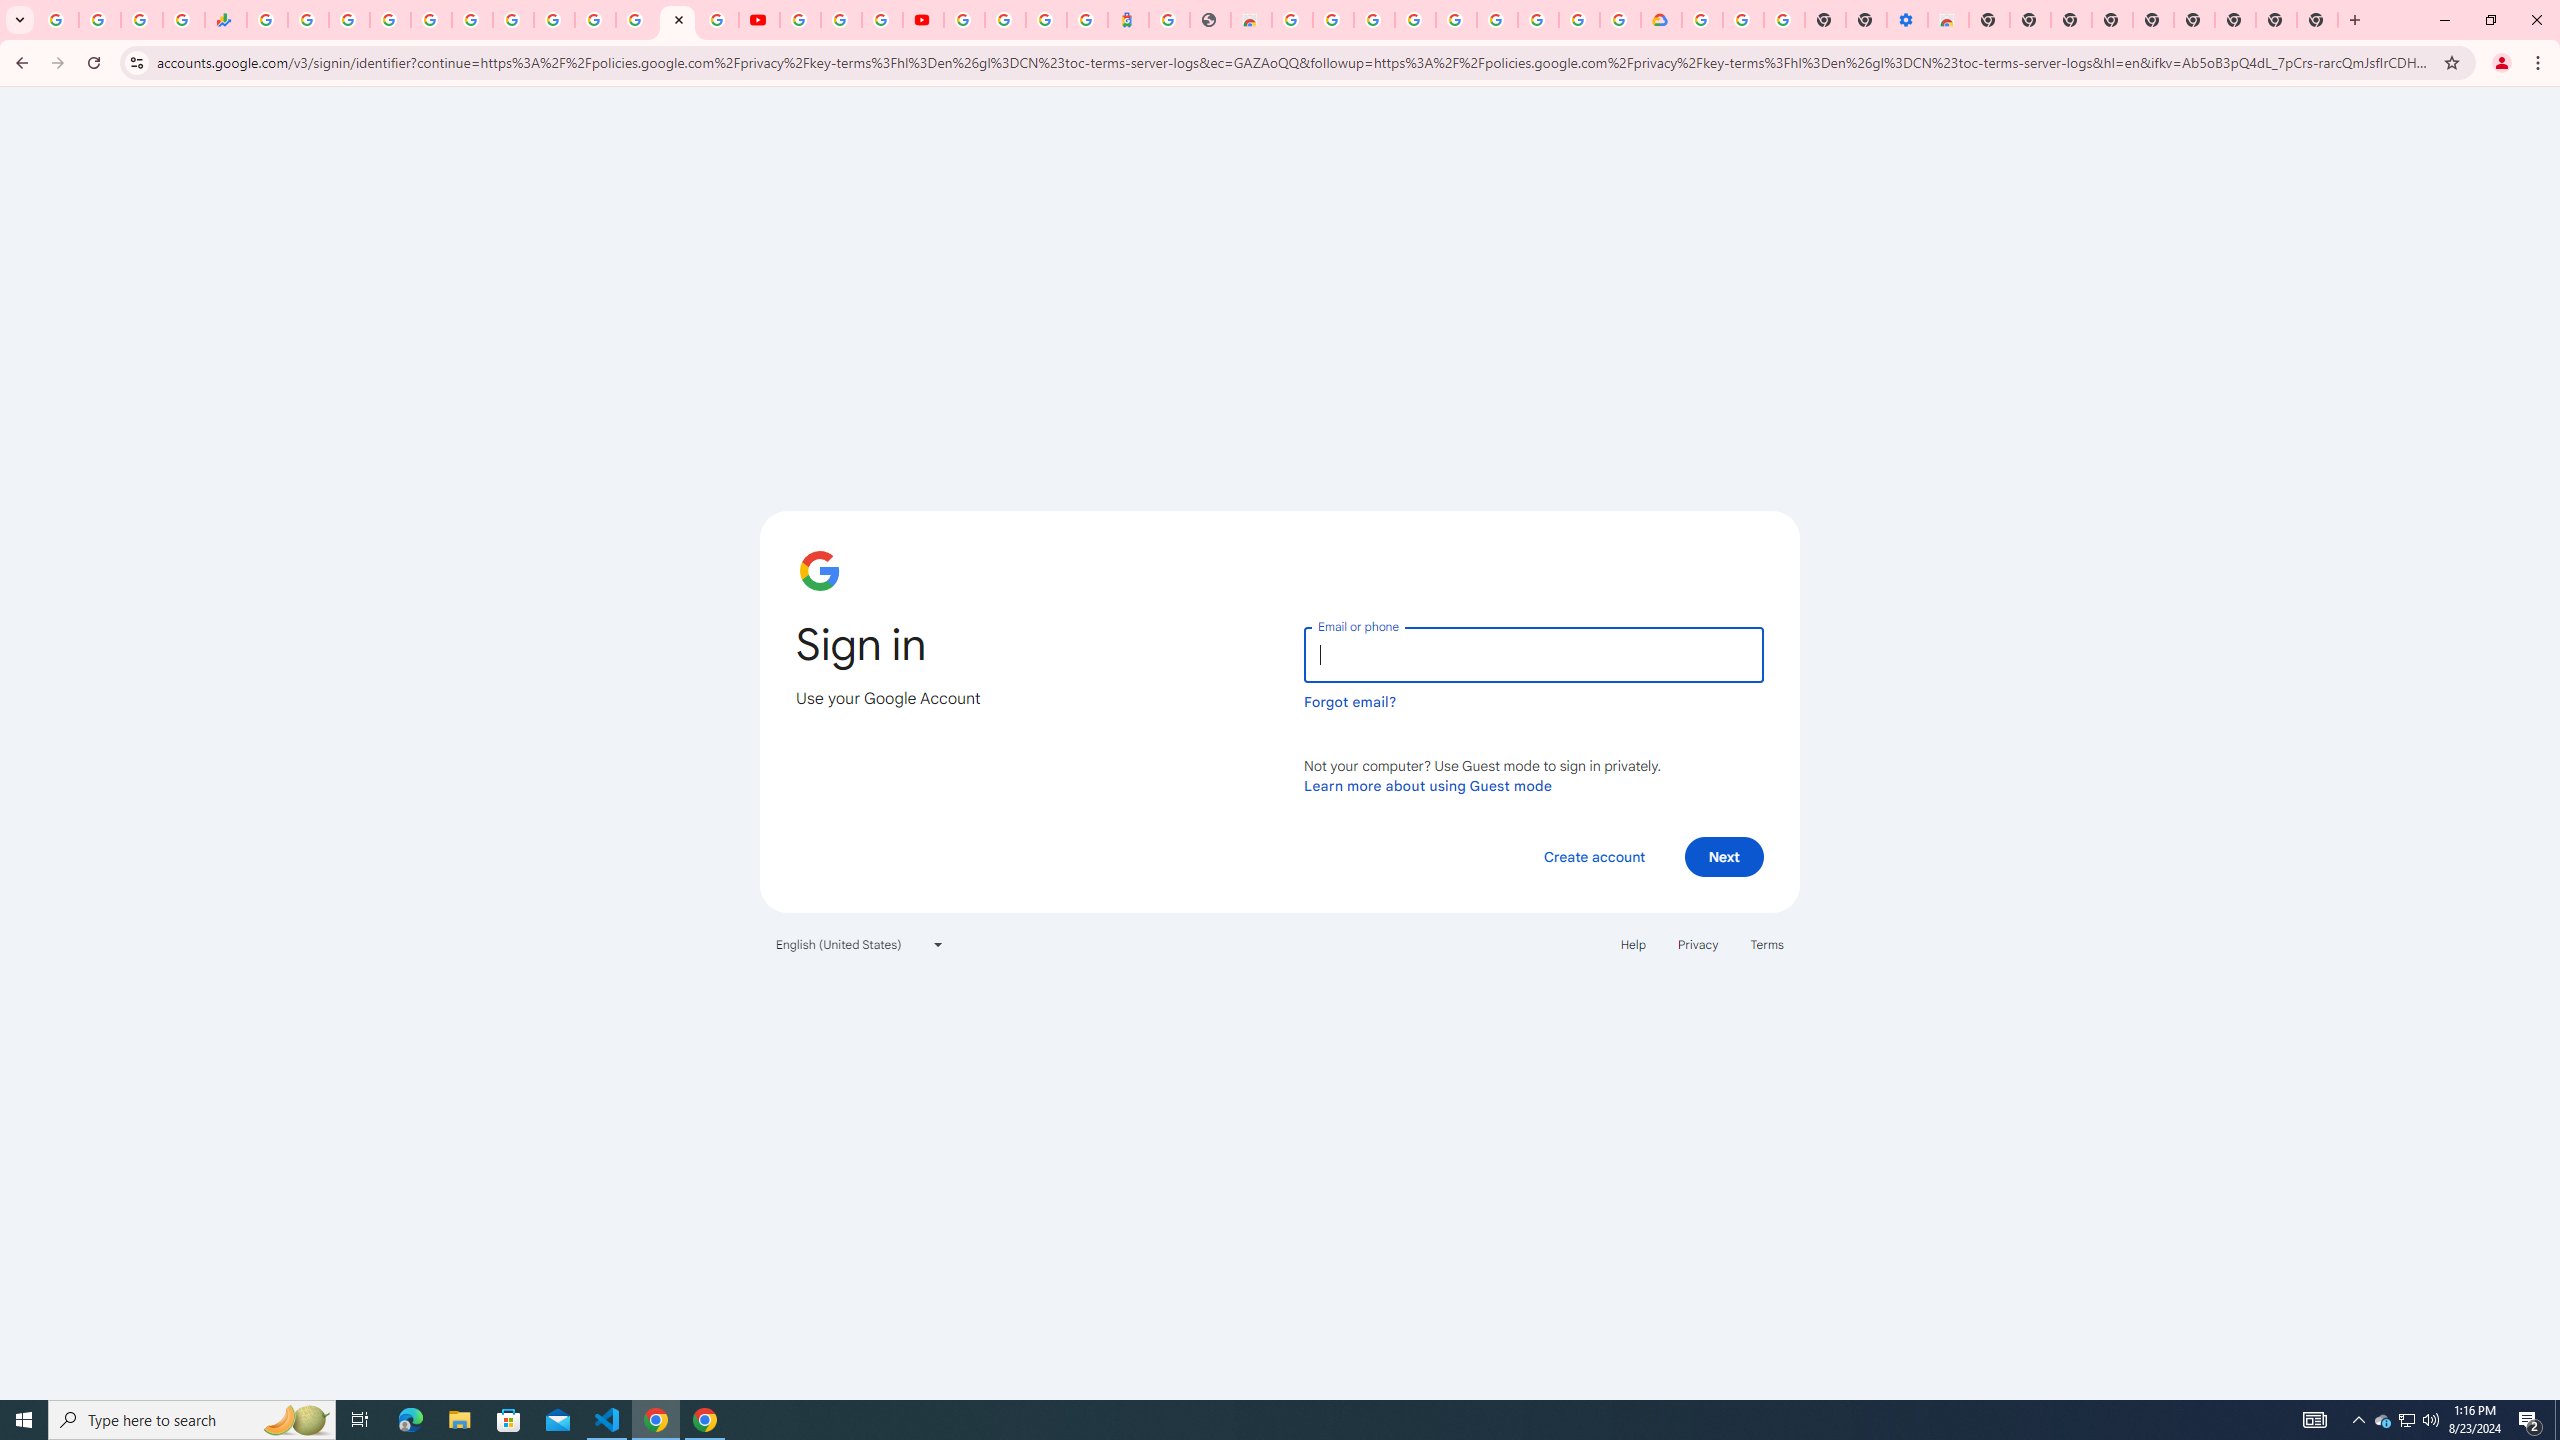 This screenshot has height=1440, width=2560. What do you see at coordinates (594, 20) in the screenshot?
I see `Sign in - Google Accounts` at bounding box center [594, 20].